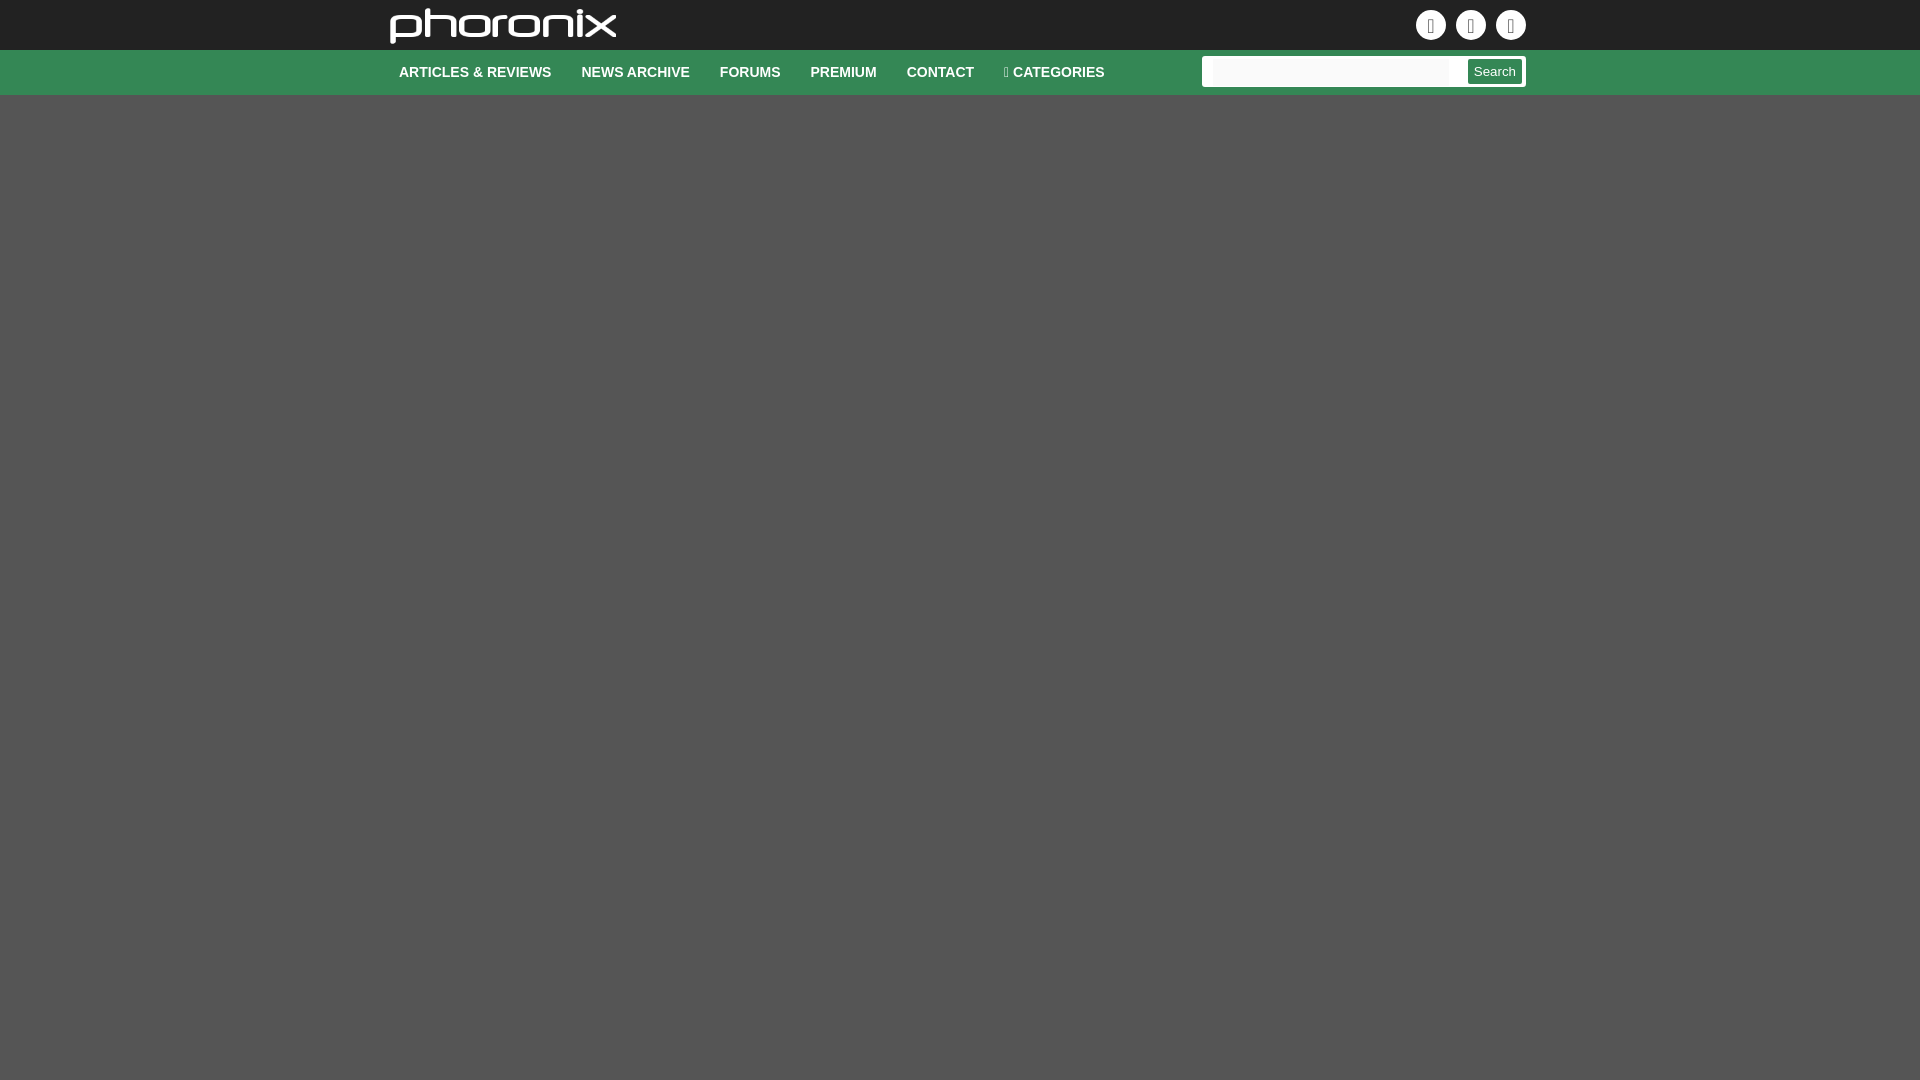  What do you see at coordinates (940, 72) in the screenshot?
I see `CONTACT` at bounding box center [940, 72].